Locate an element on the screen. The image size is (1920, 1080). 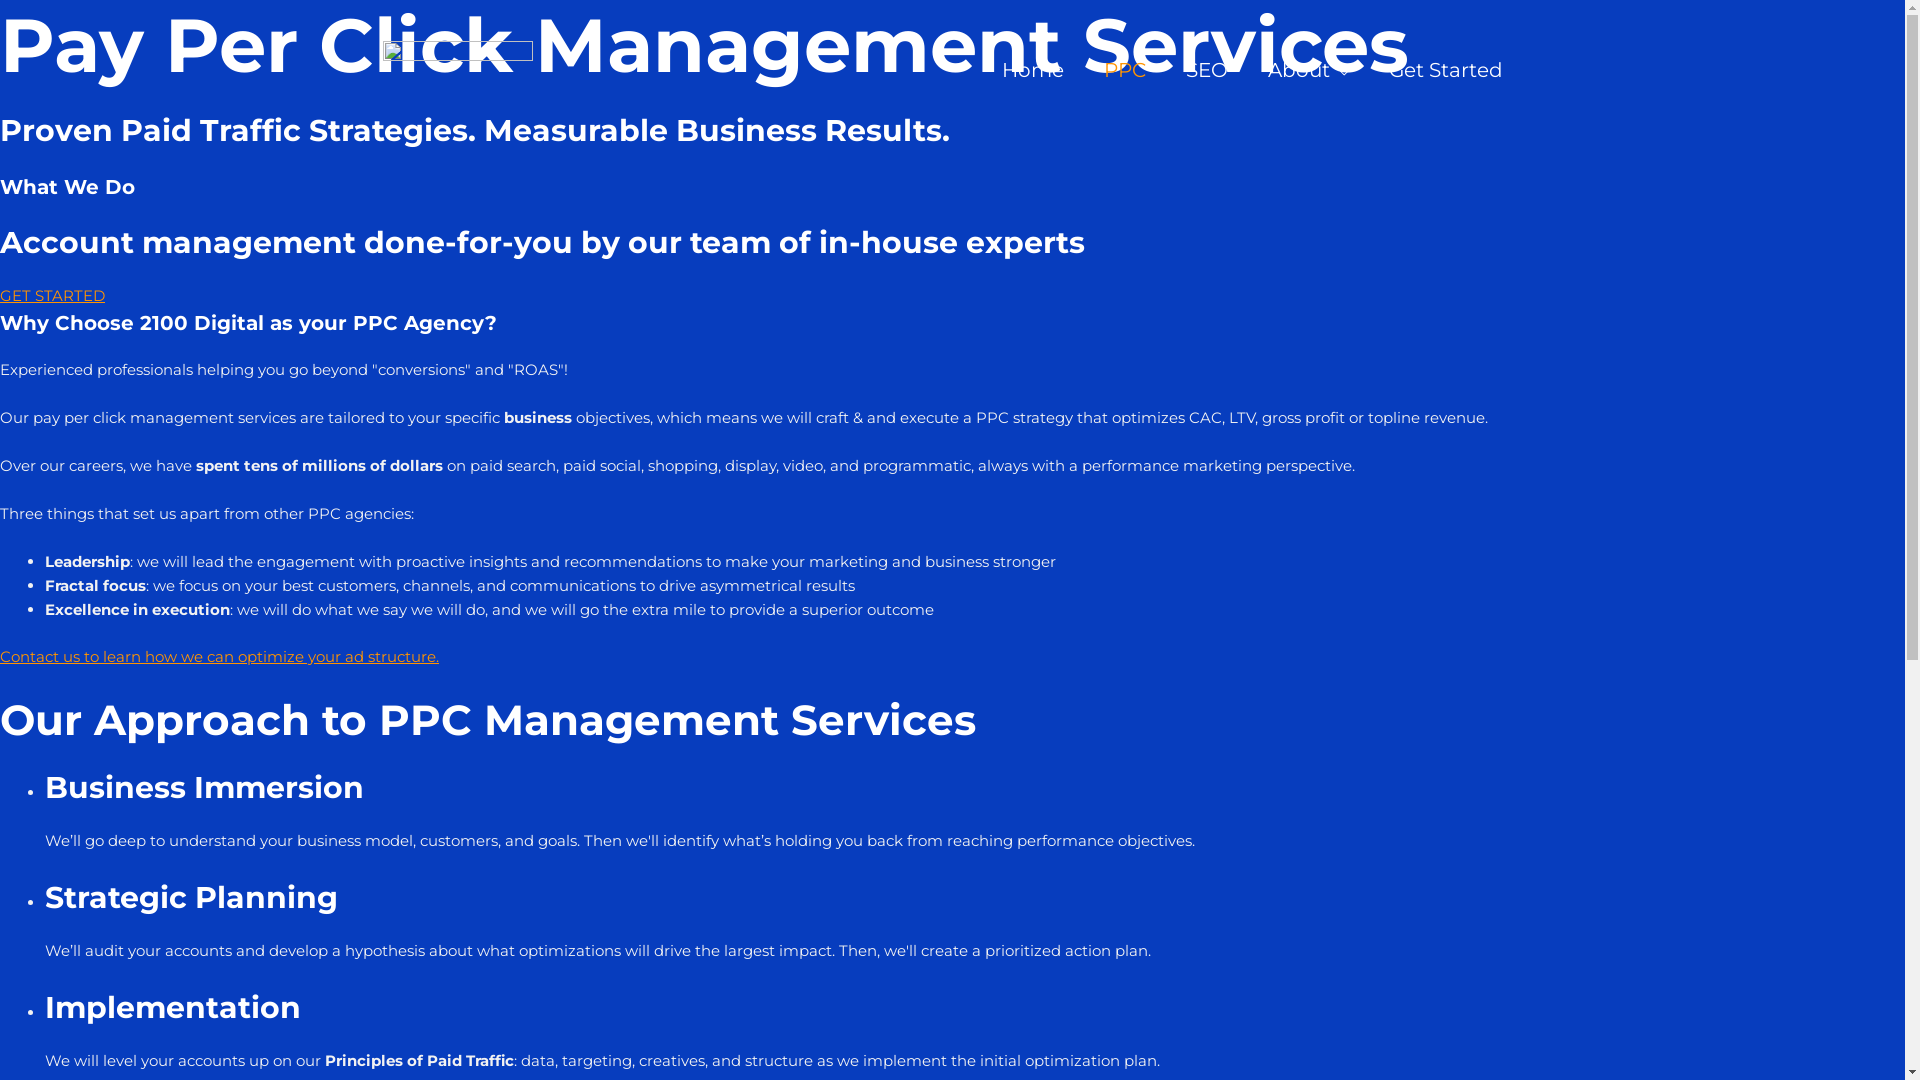
GET STARTED is located at coordinates (52, 296).